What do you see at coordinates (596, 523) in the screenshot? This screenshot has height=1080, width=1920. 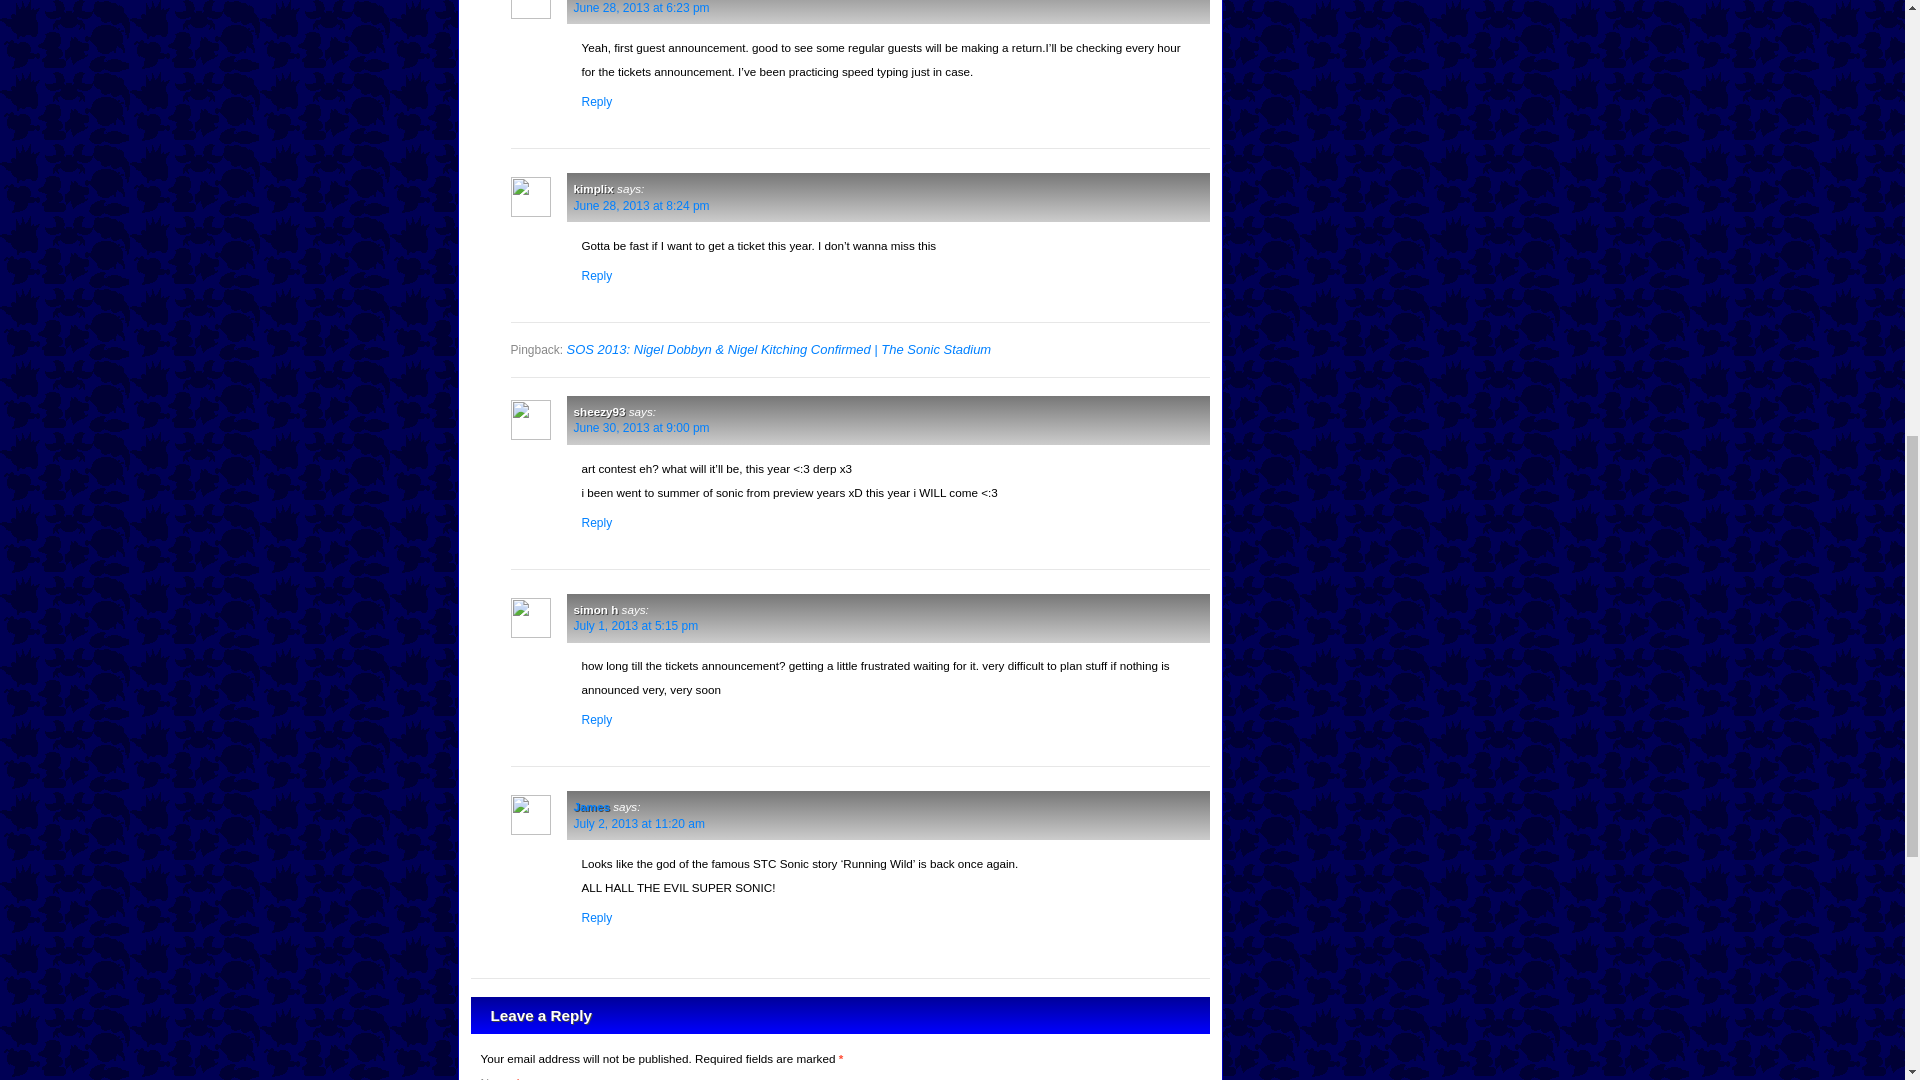 I see `Reply` at bounding box center [596, 523].